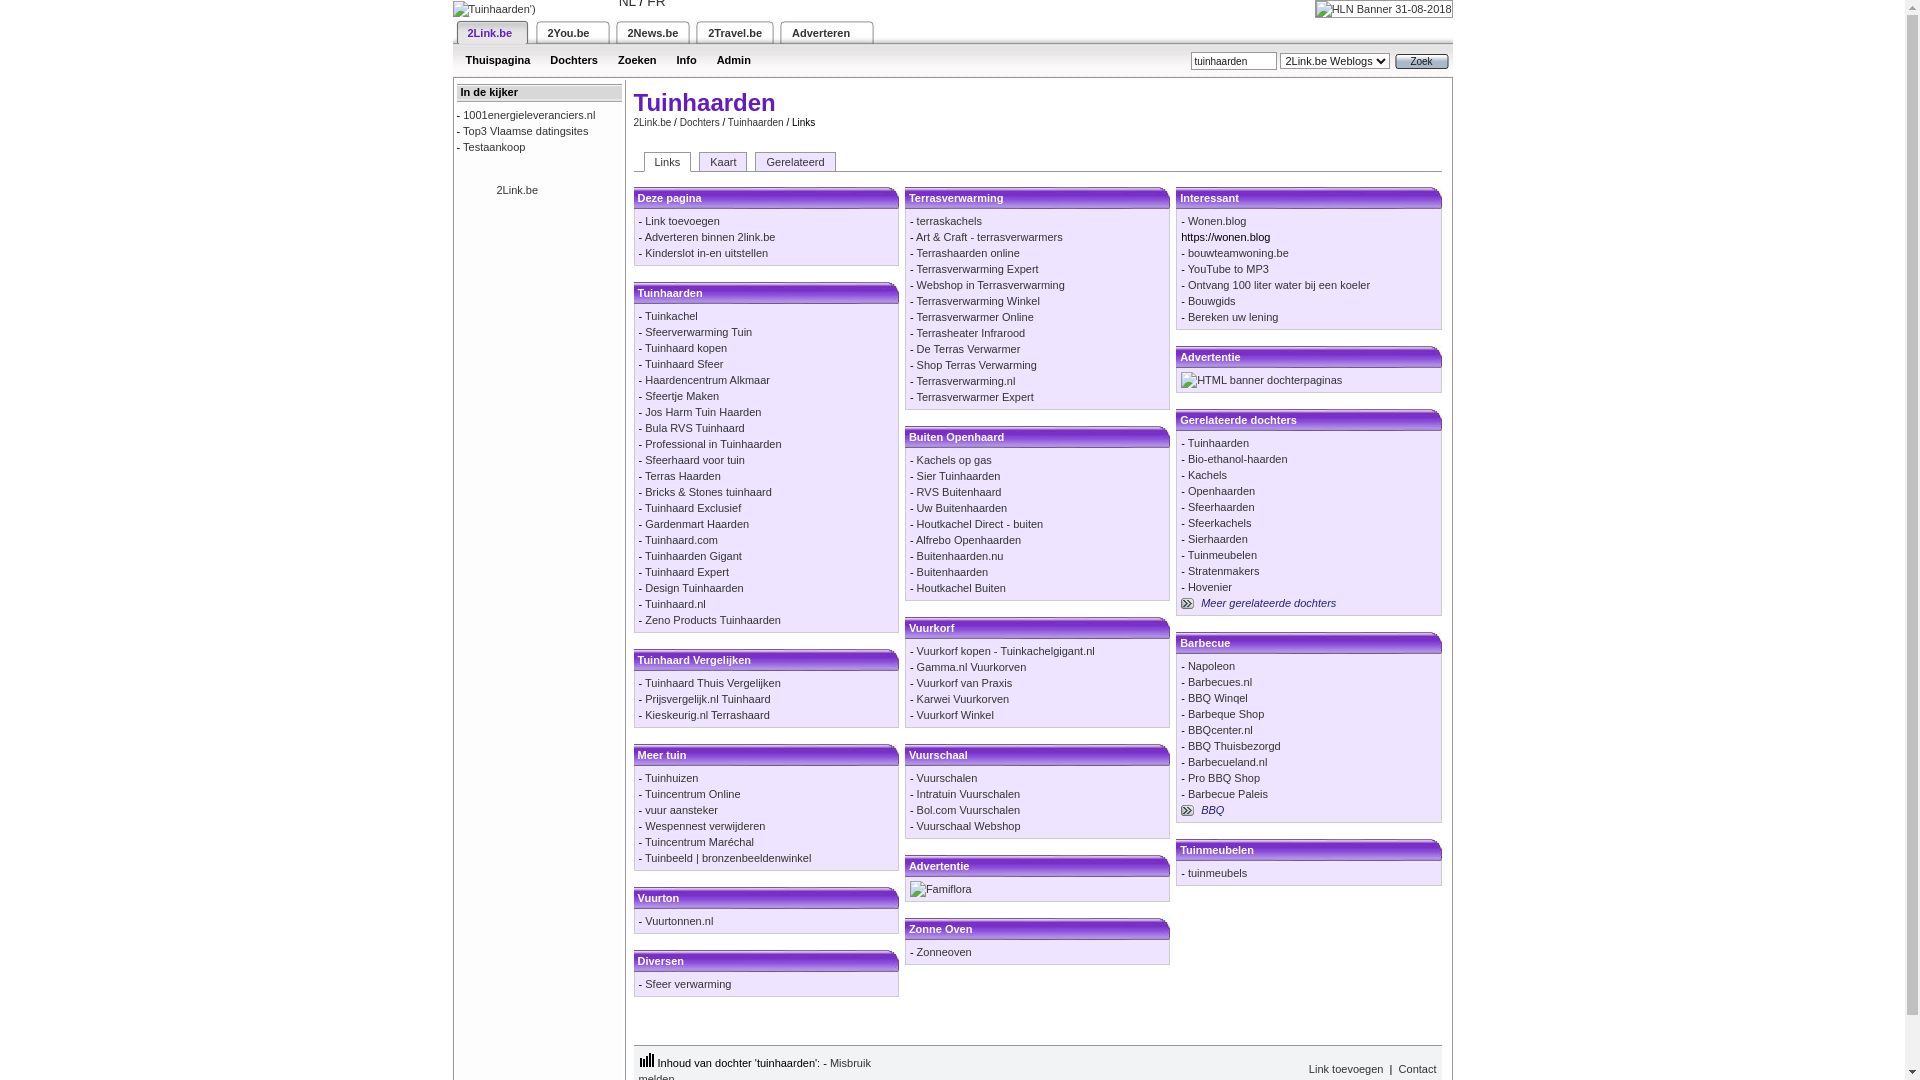 The image size is (1920, 1080). I want to click on Sfeer verwarming, so click(688, 984).